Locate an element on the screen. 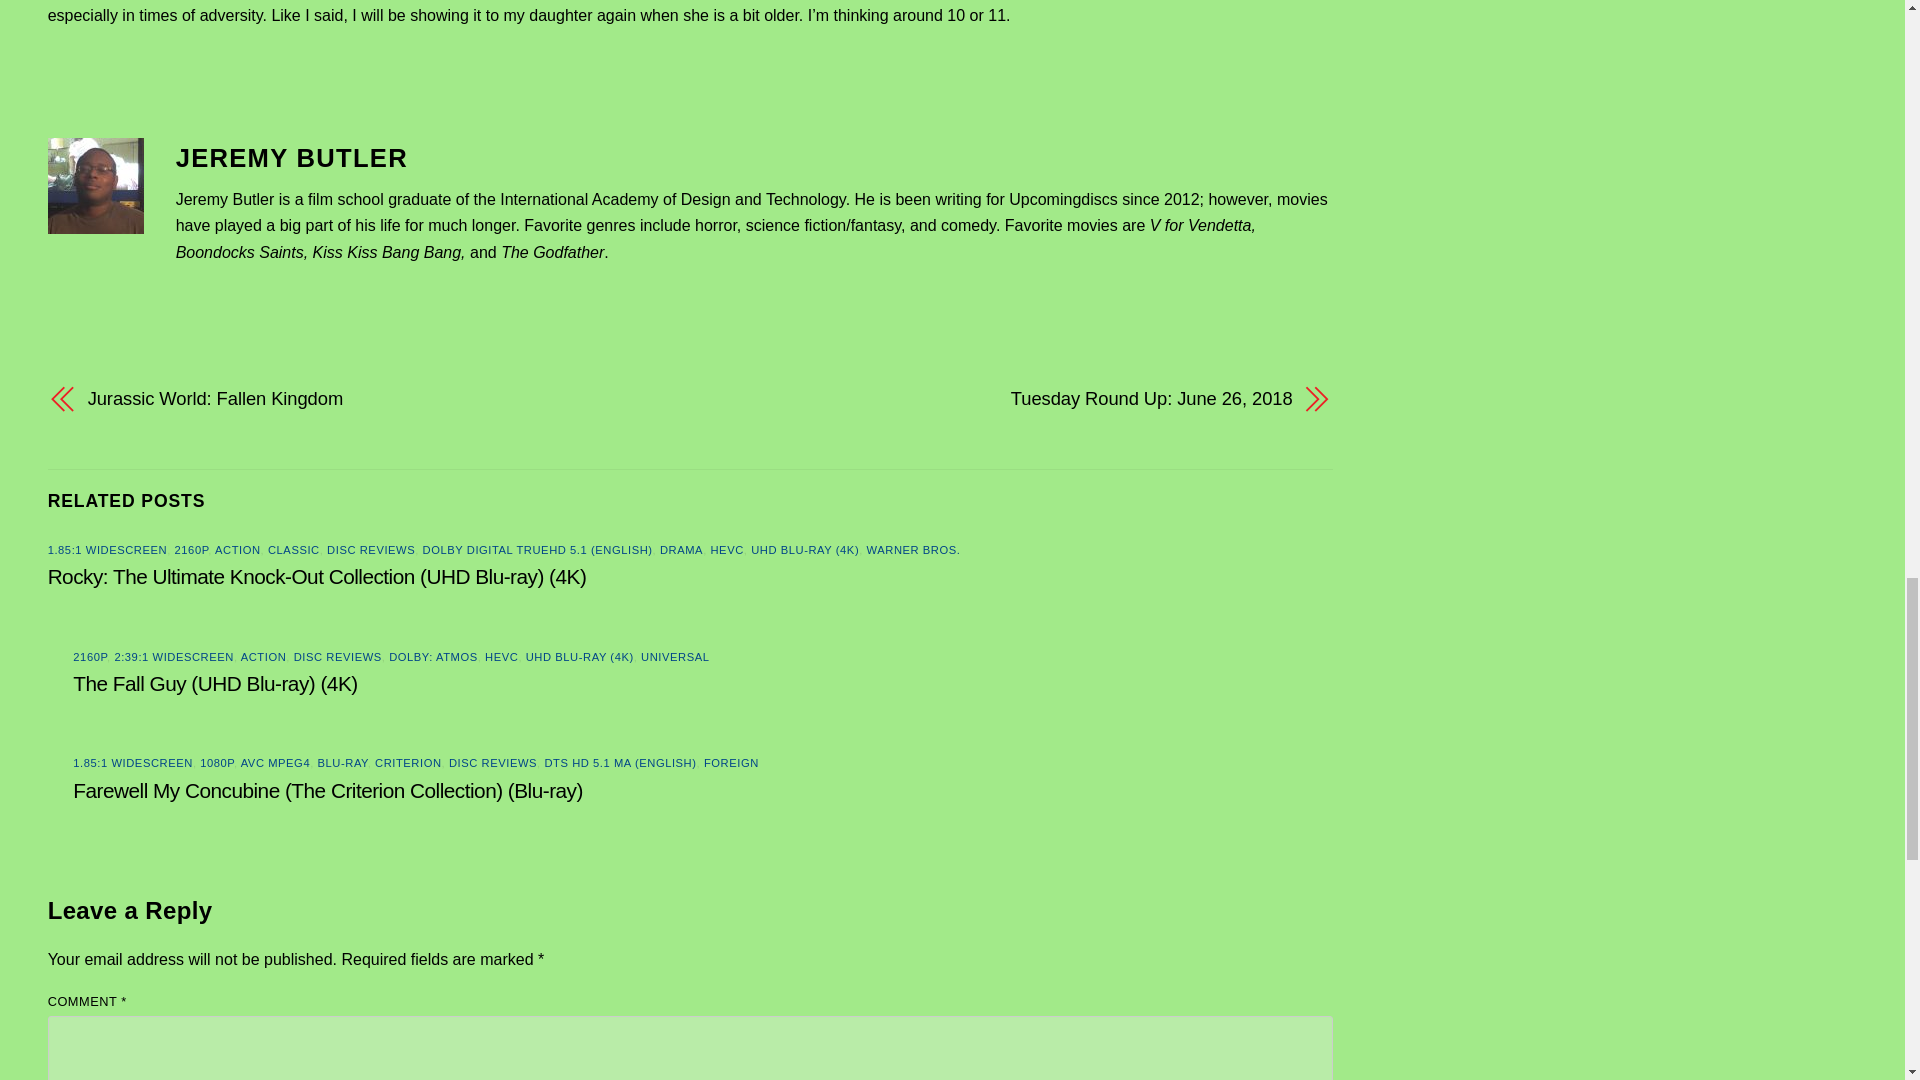  CLASSIC is located at coordinates (294, 550).